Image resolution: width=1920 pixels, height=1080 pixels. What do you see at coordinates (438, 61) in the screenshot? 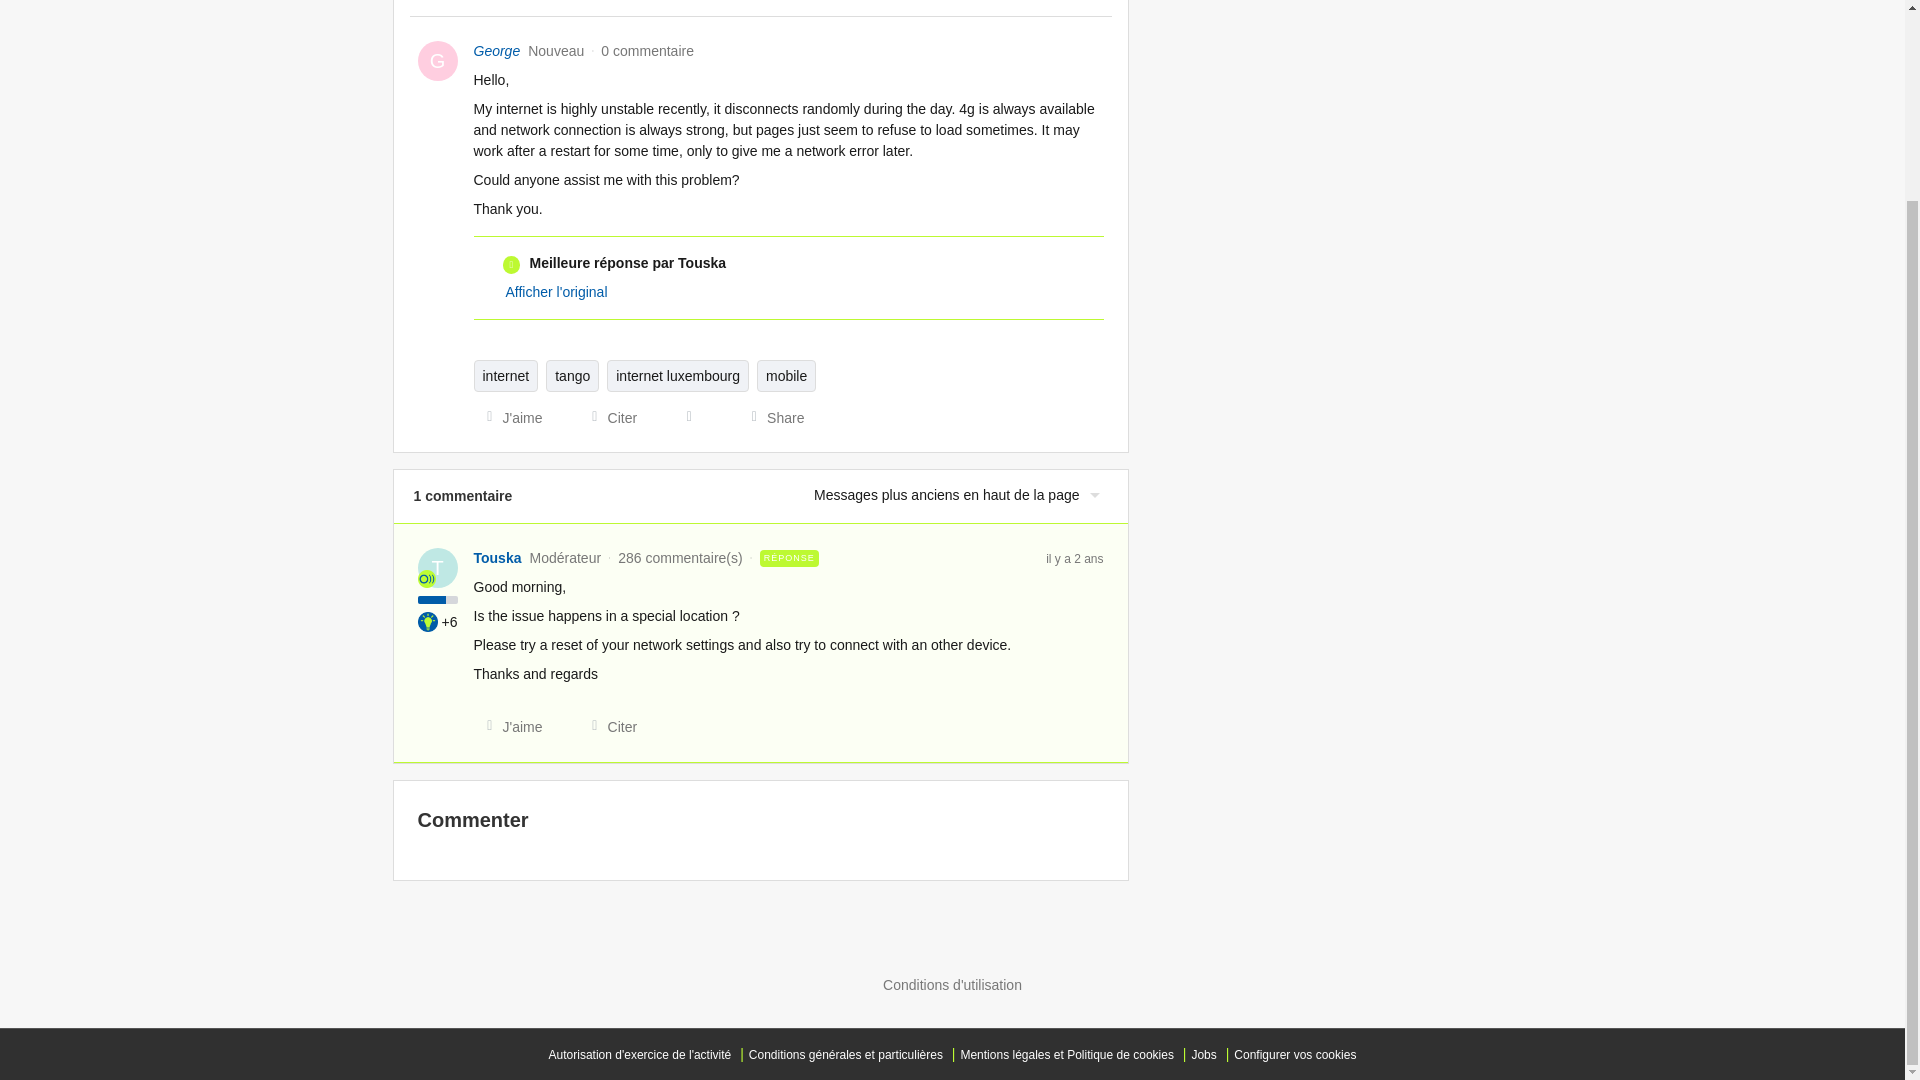
I see `G` at bounding box center [438, 61].